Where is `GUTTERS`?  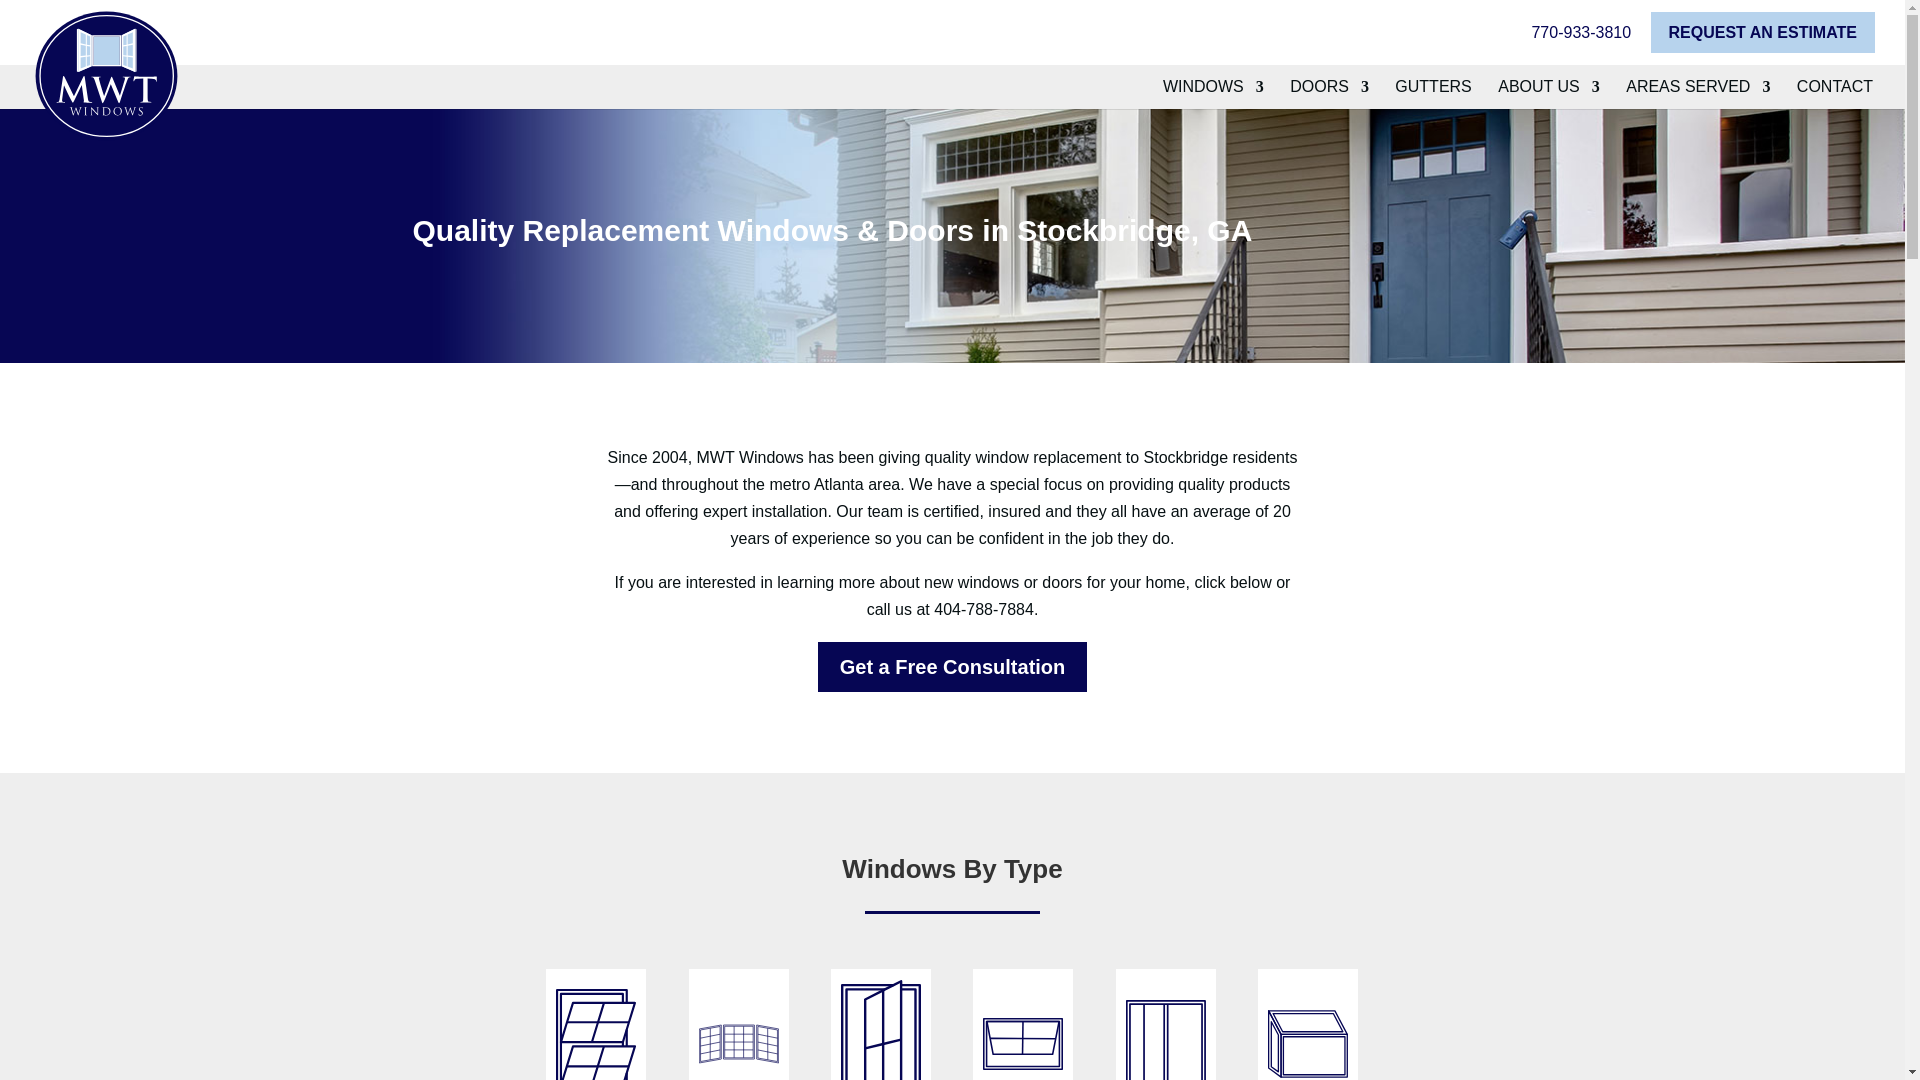
GUTTERS is located at coordinates (1432, 94).